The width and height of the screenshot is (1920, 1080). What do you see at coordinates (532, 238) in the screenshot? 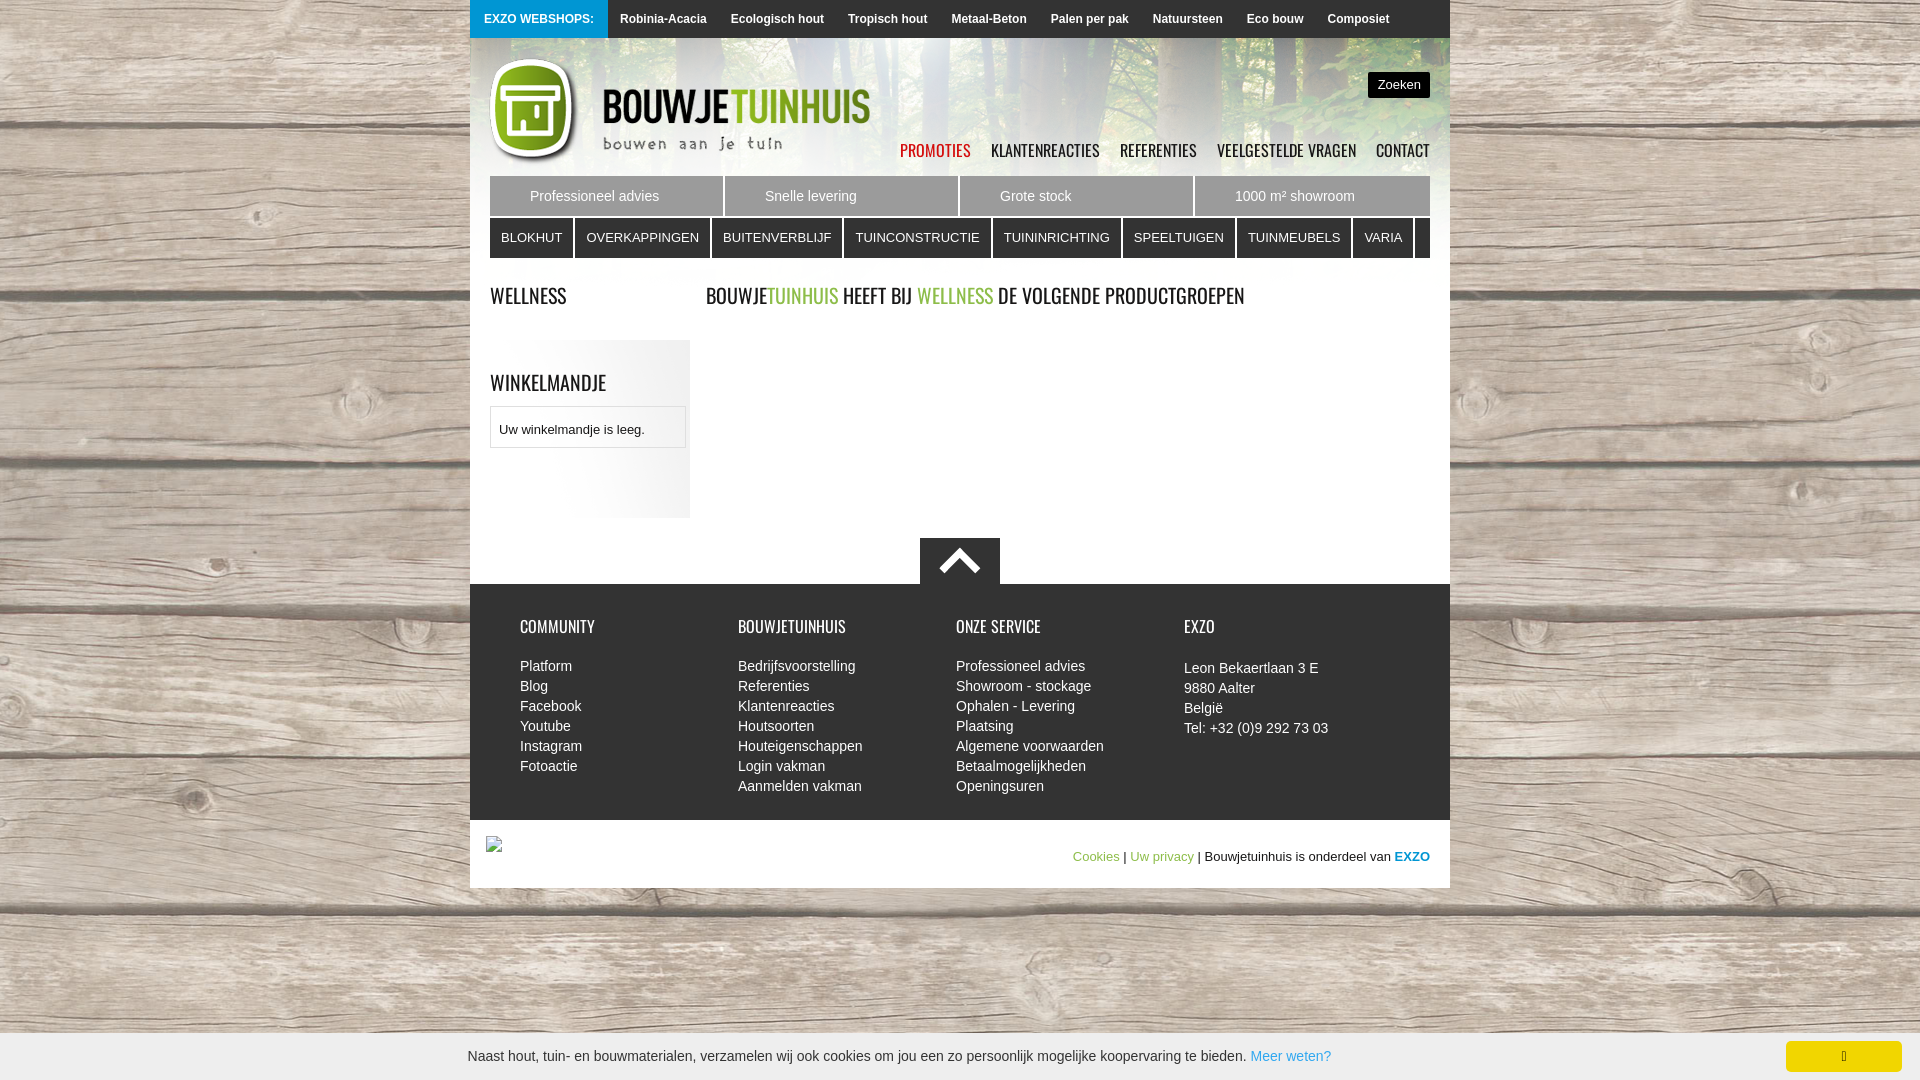
I see `BLOKHUT` at bounding box center [532, 238].